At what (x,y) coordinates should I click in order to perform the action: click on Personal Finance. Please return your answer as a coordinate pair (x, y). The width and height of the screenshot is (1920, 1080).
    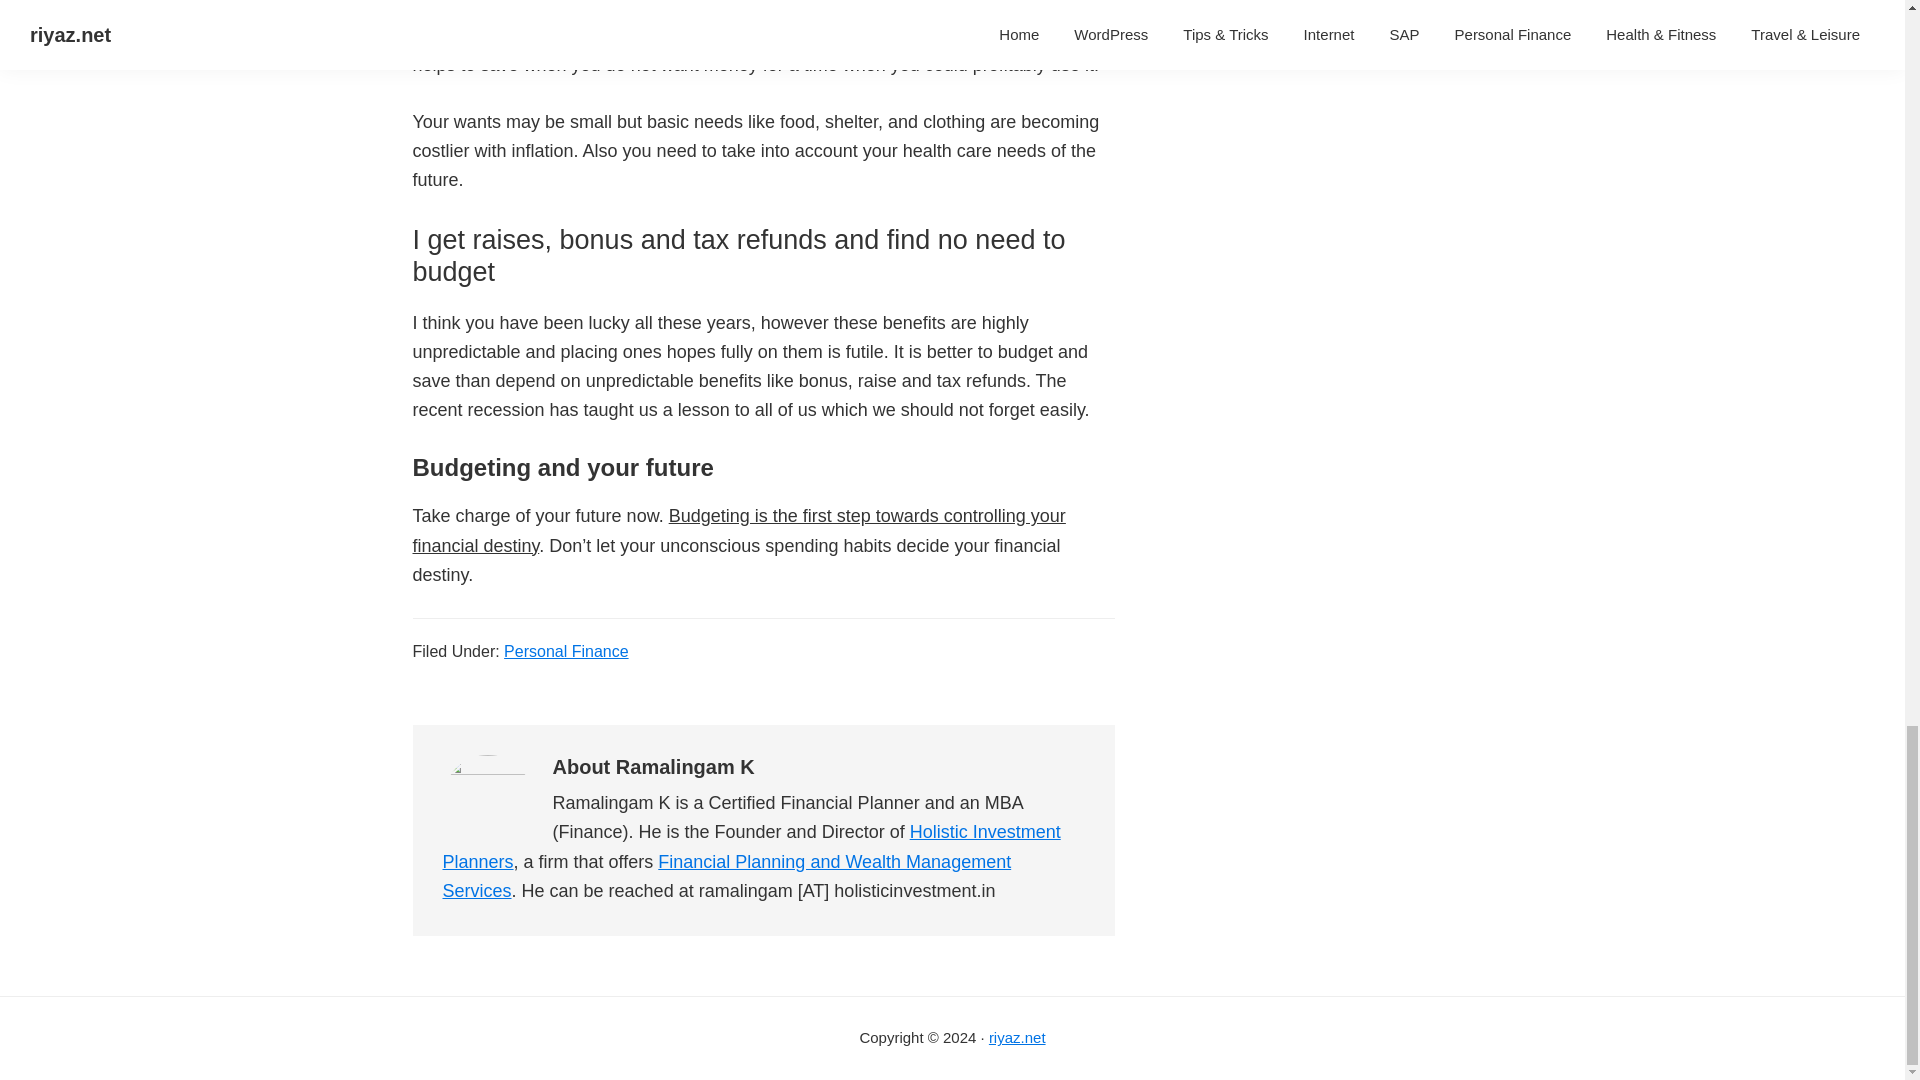
    Looking at the image, I should click on (566, 650).